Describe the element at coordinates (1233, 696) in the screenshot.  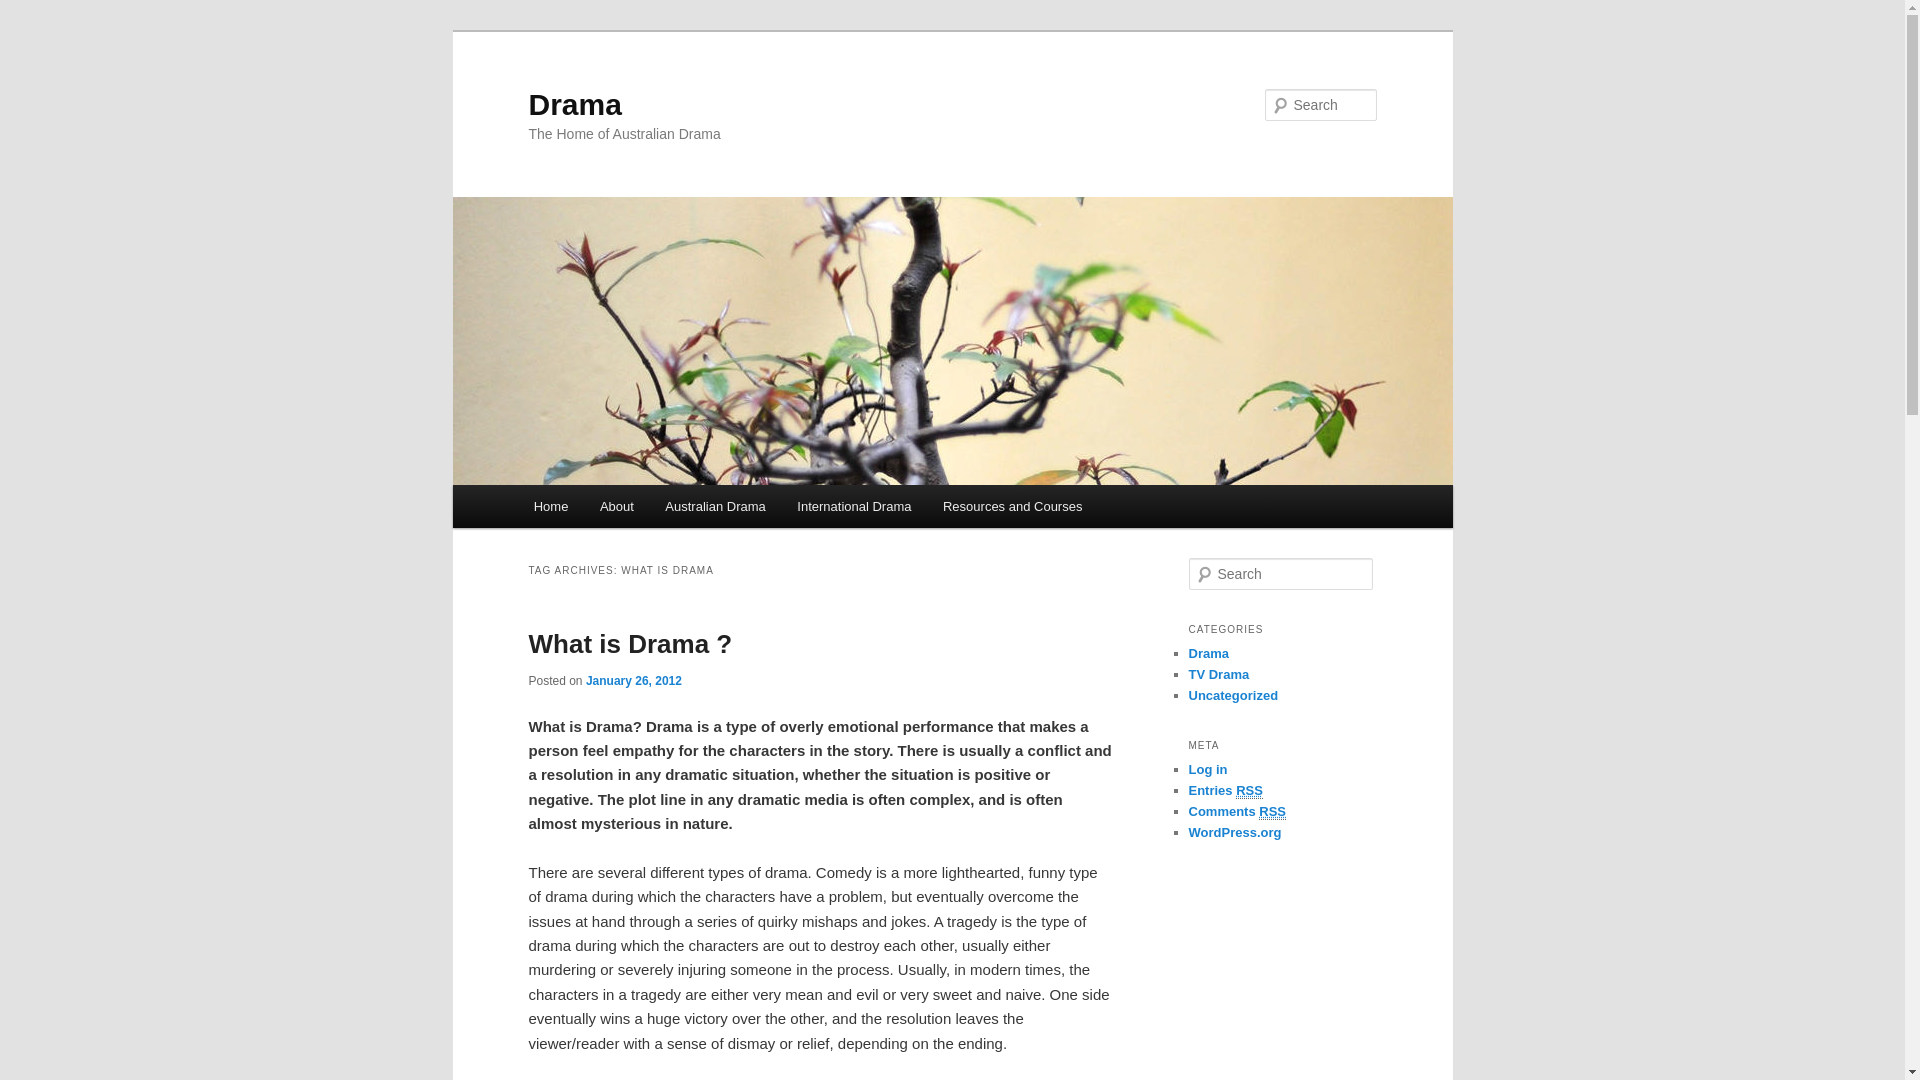
I see `Uncategorized` at that location.